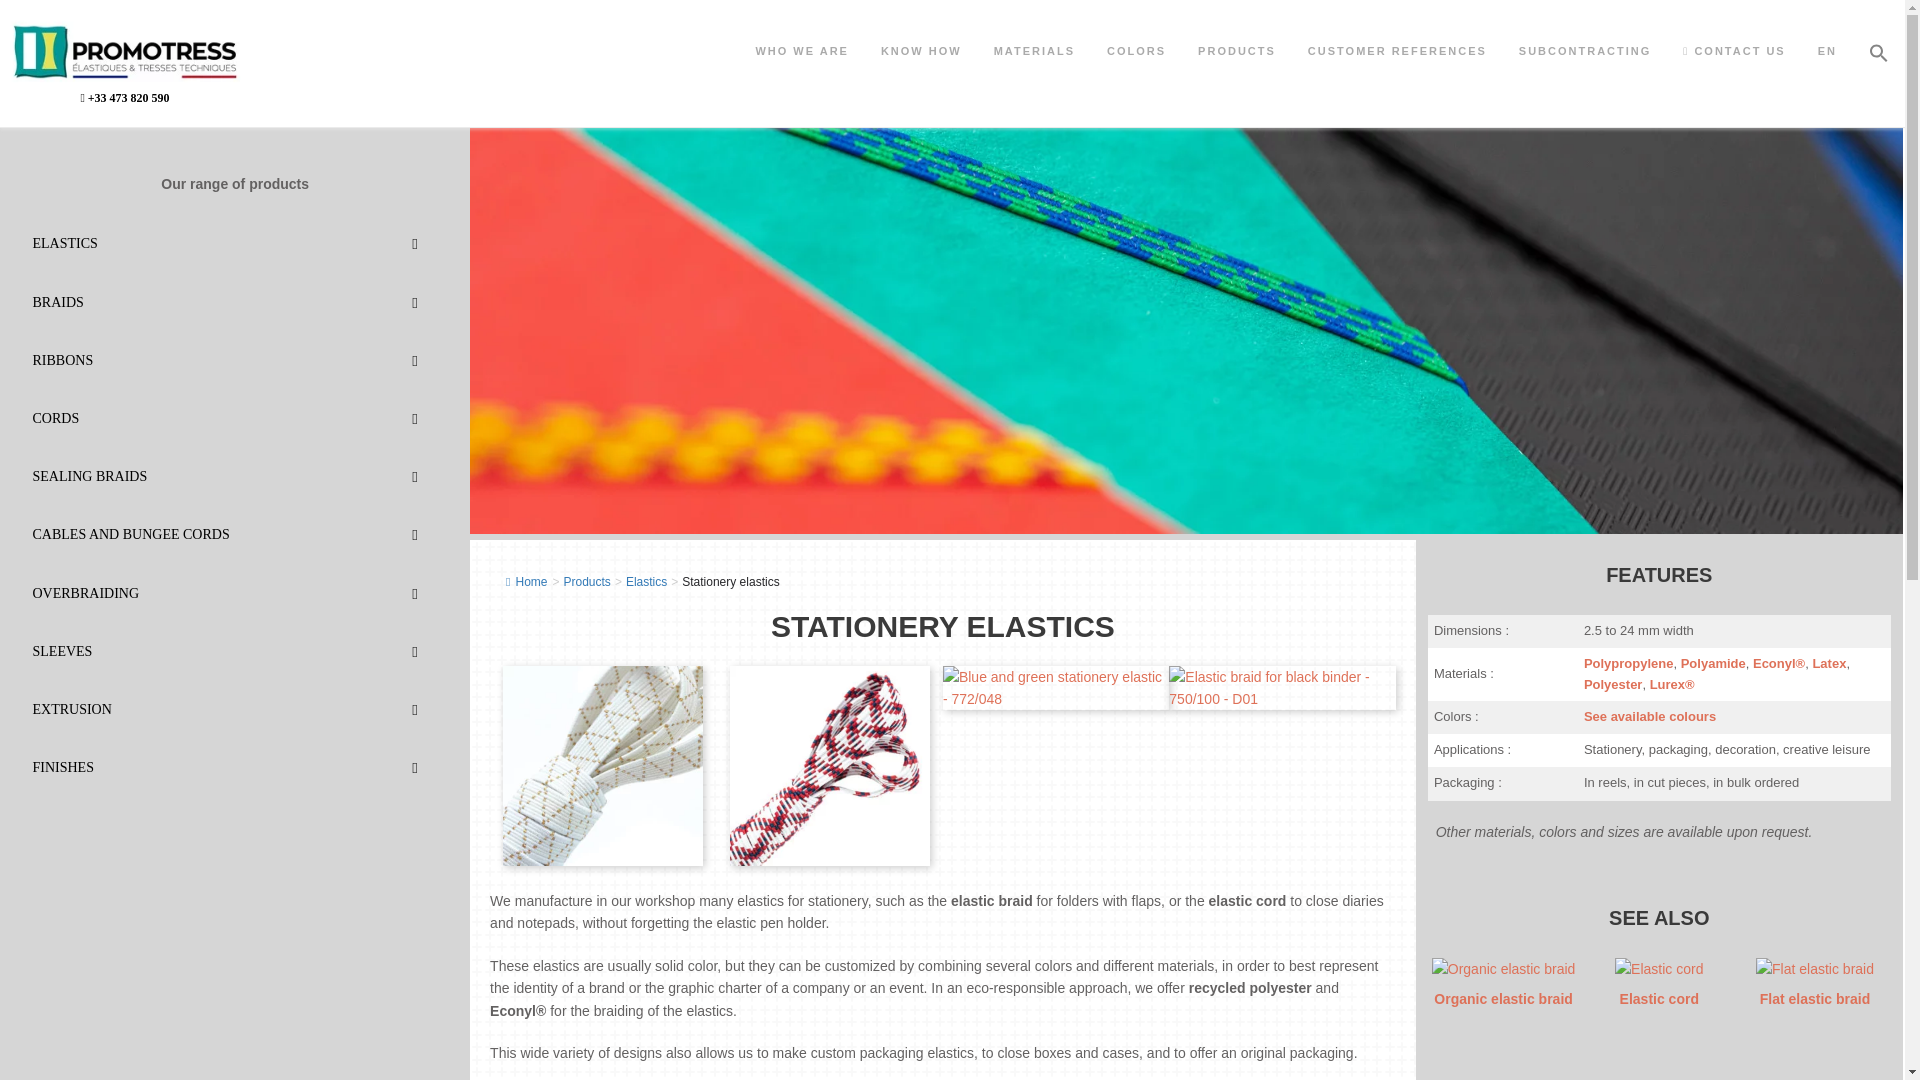 The width and height of the screenshot is (1920, 1080). I want to click on CUSTOMER REFERENCES, so click(1398, 52).